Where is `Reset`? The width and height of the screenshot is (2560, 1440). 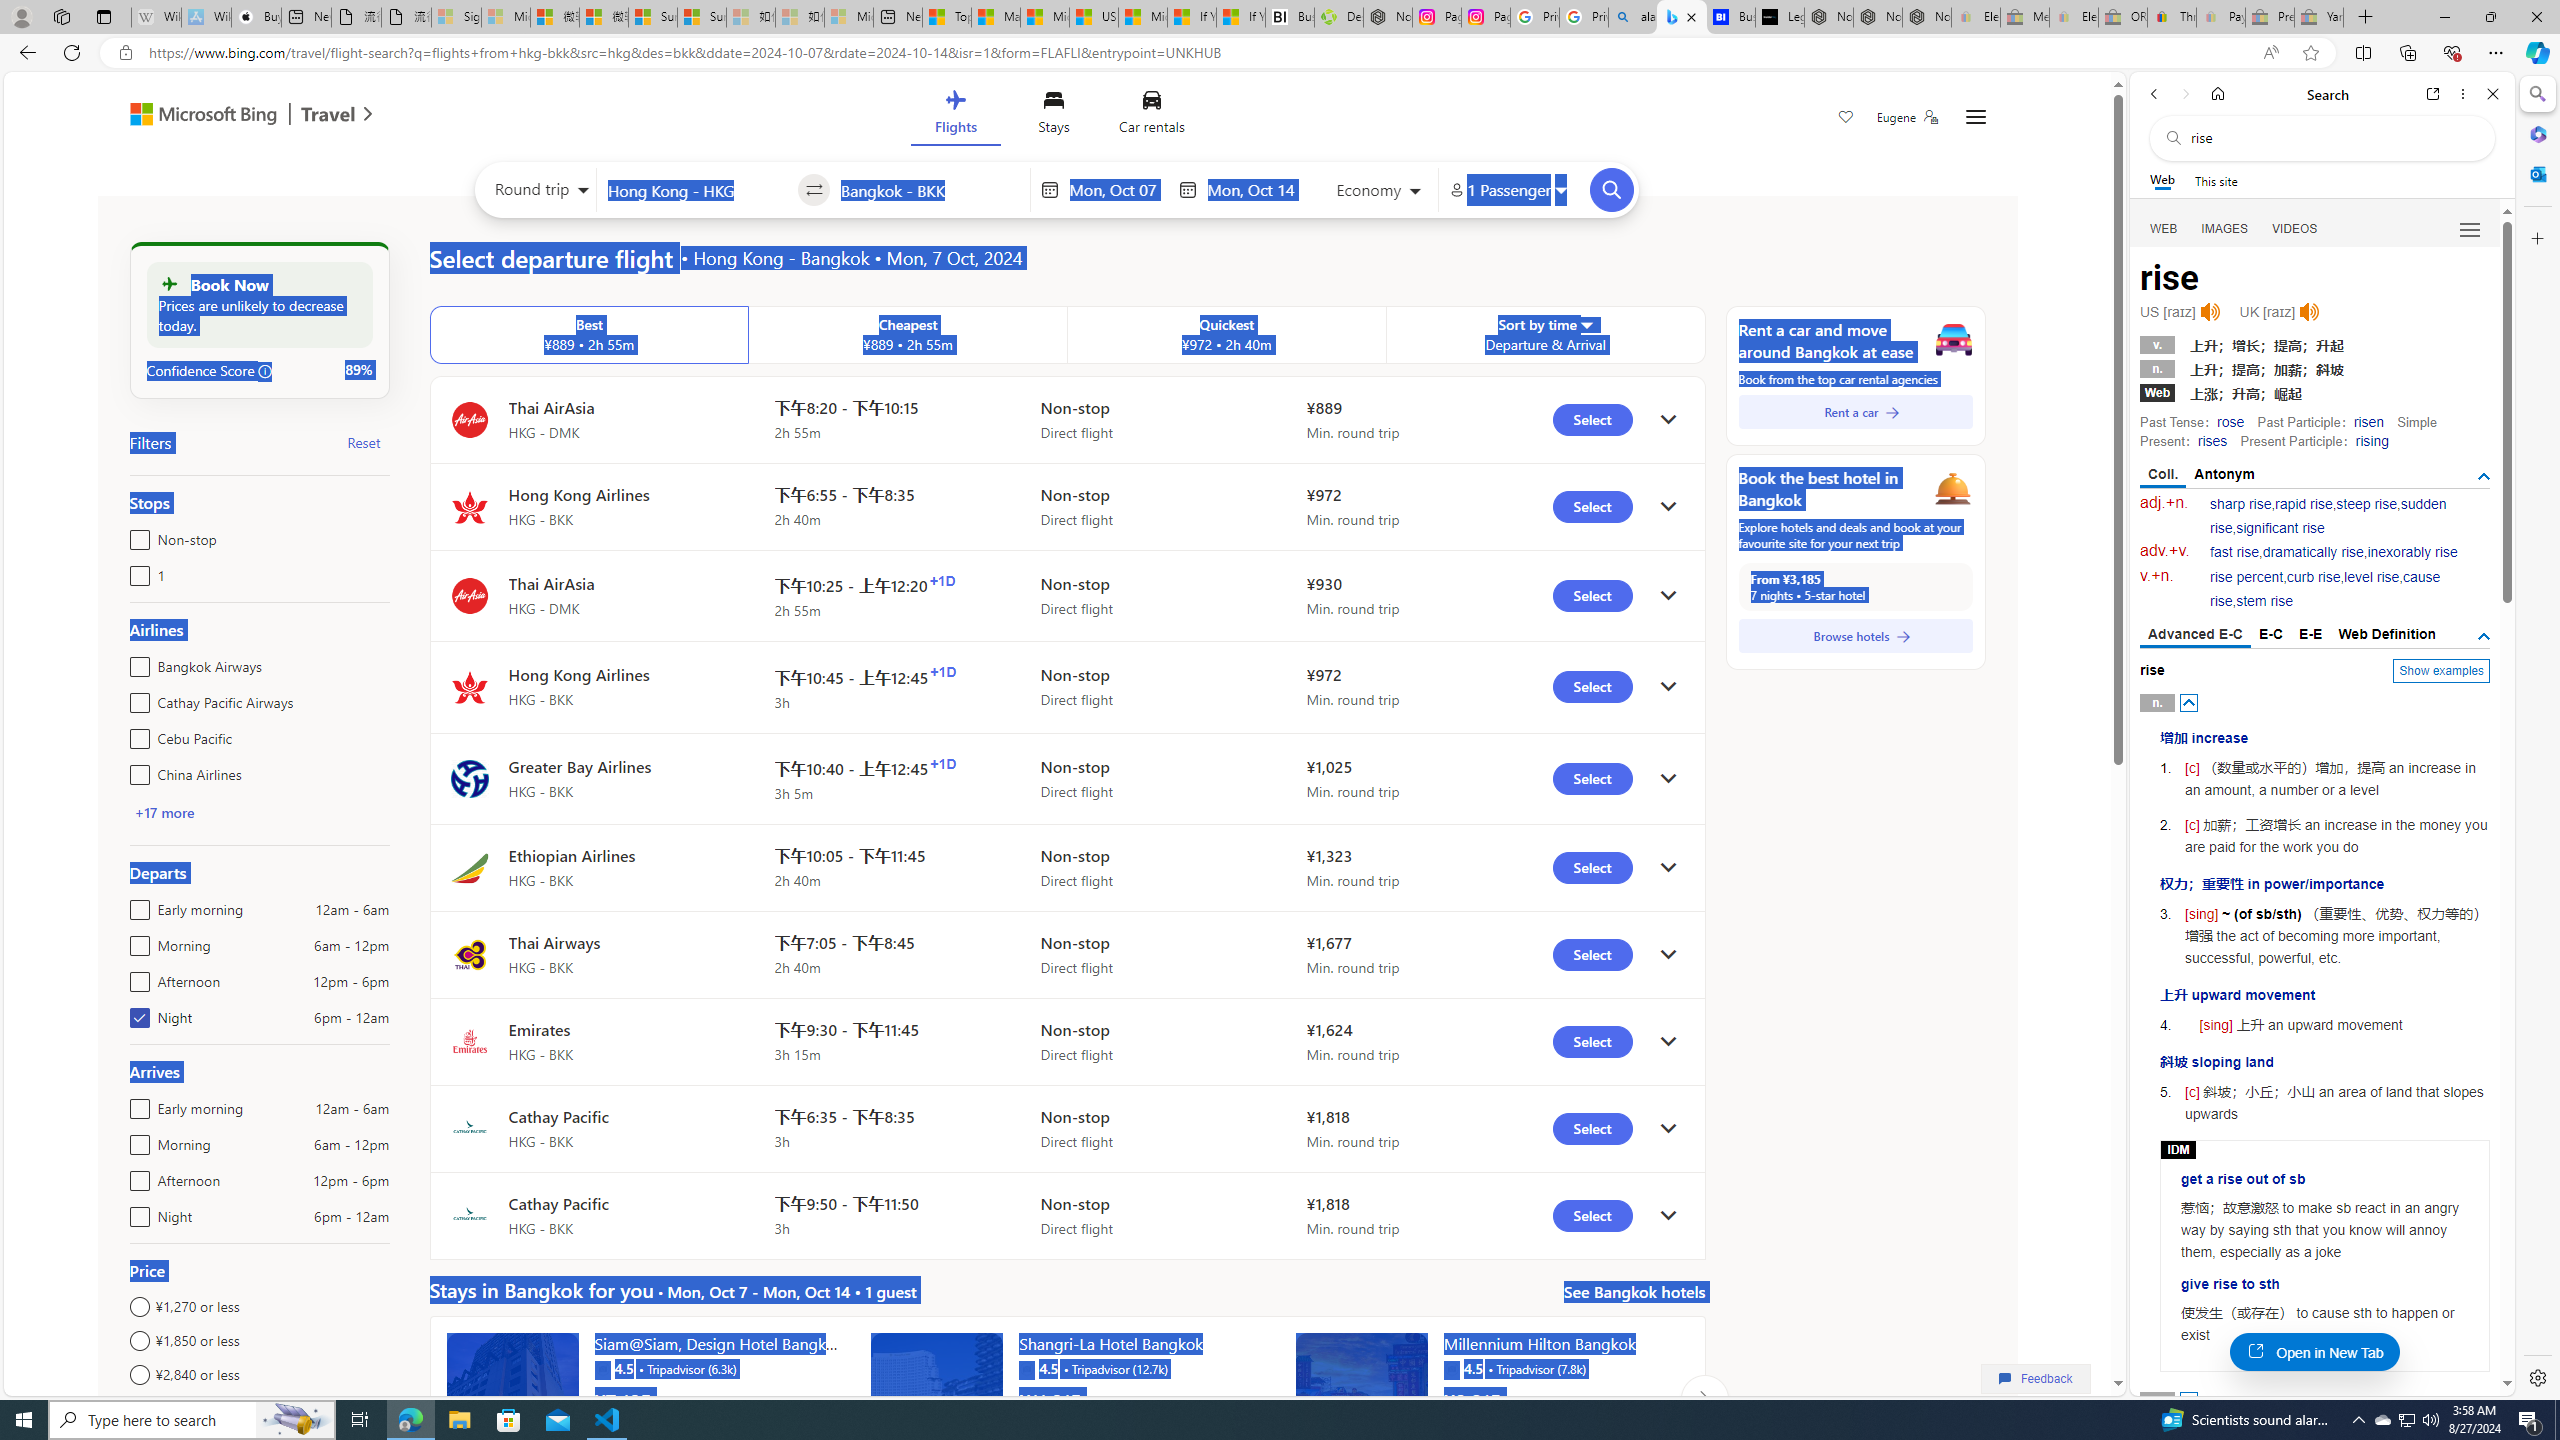
Reset is located at coordinates (363, 442).